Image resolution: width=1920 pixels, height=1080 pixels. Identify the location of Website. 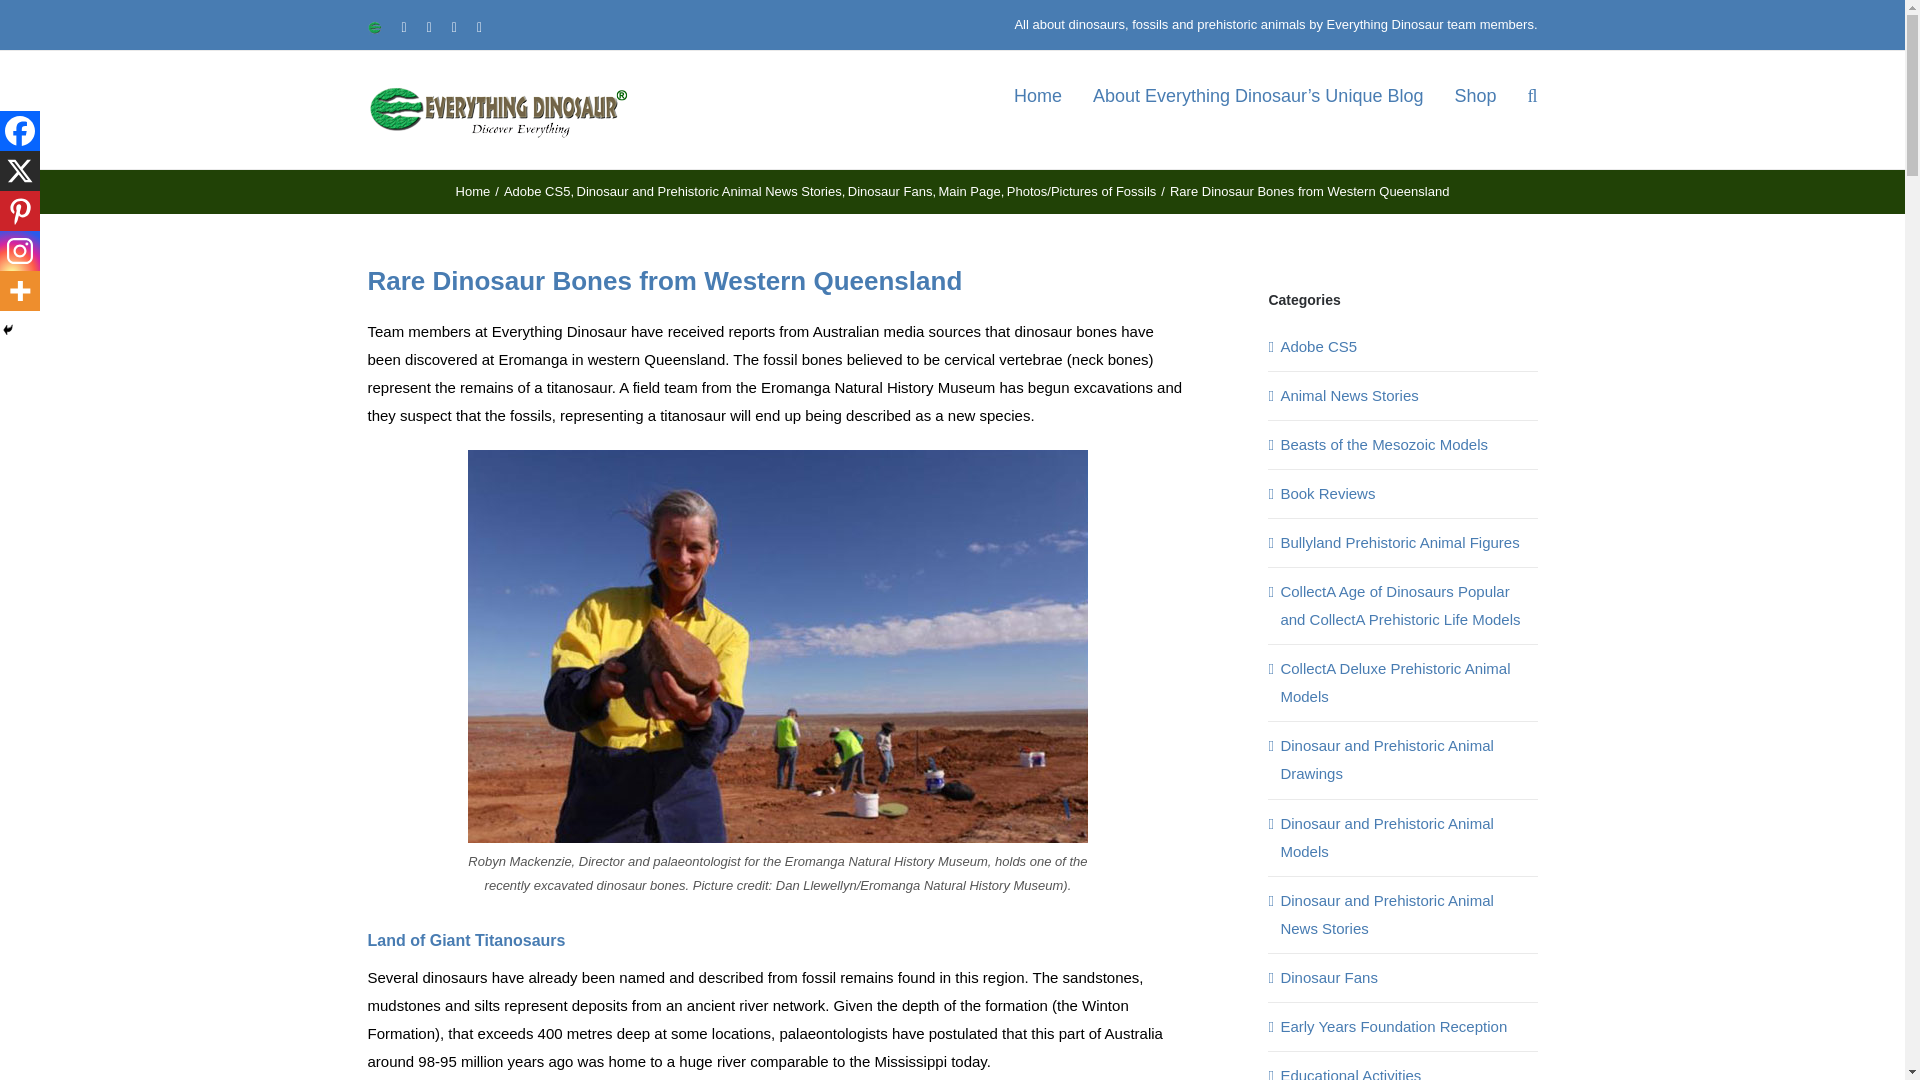
(375, 26).